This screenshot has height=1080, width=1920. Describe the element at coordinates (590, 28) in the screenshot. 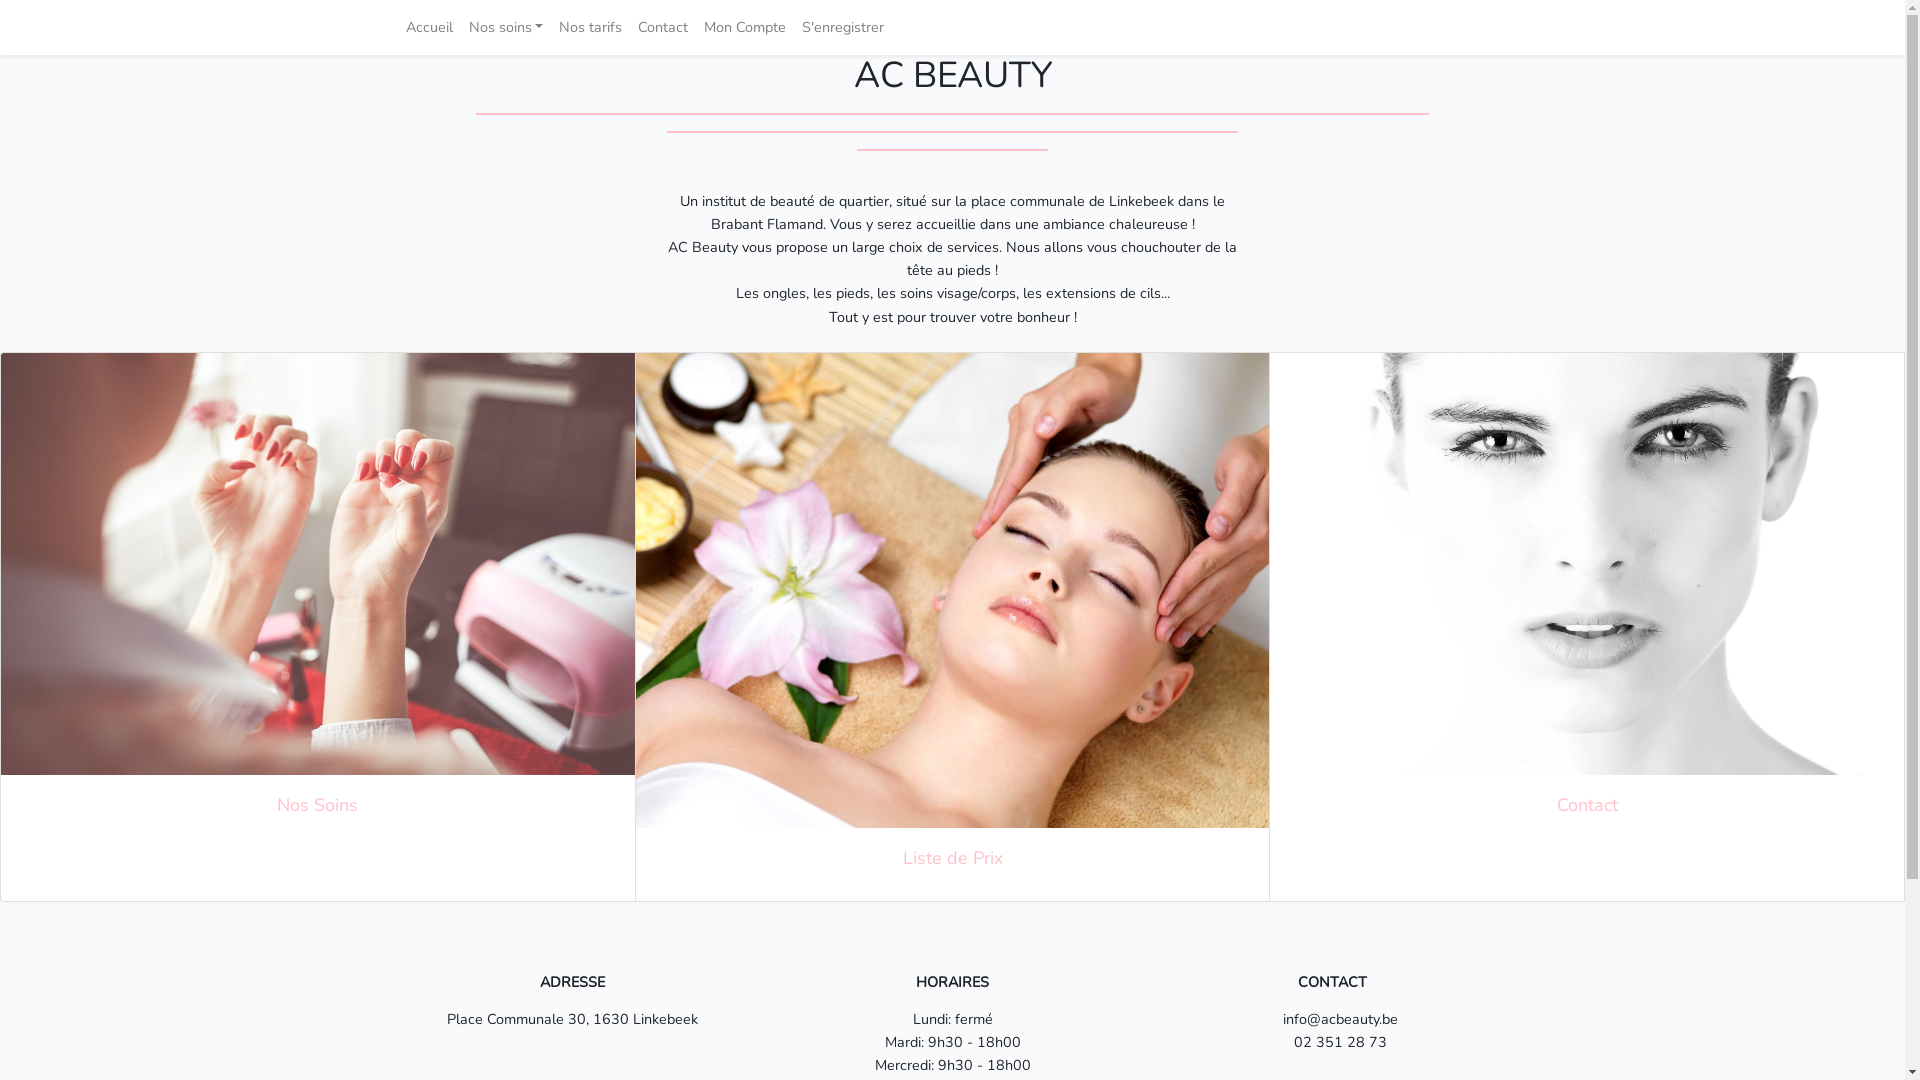

I see `Nos tarifs` at that location.